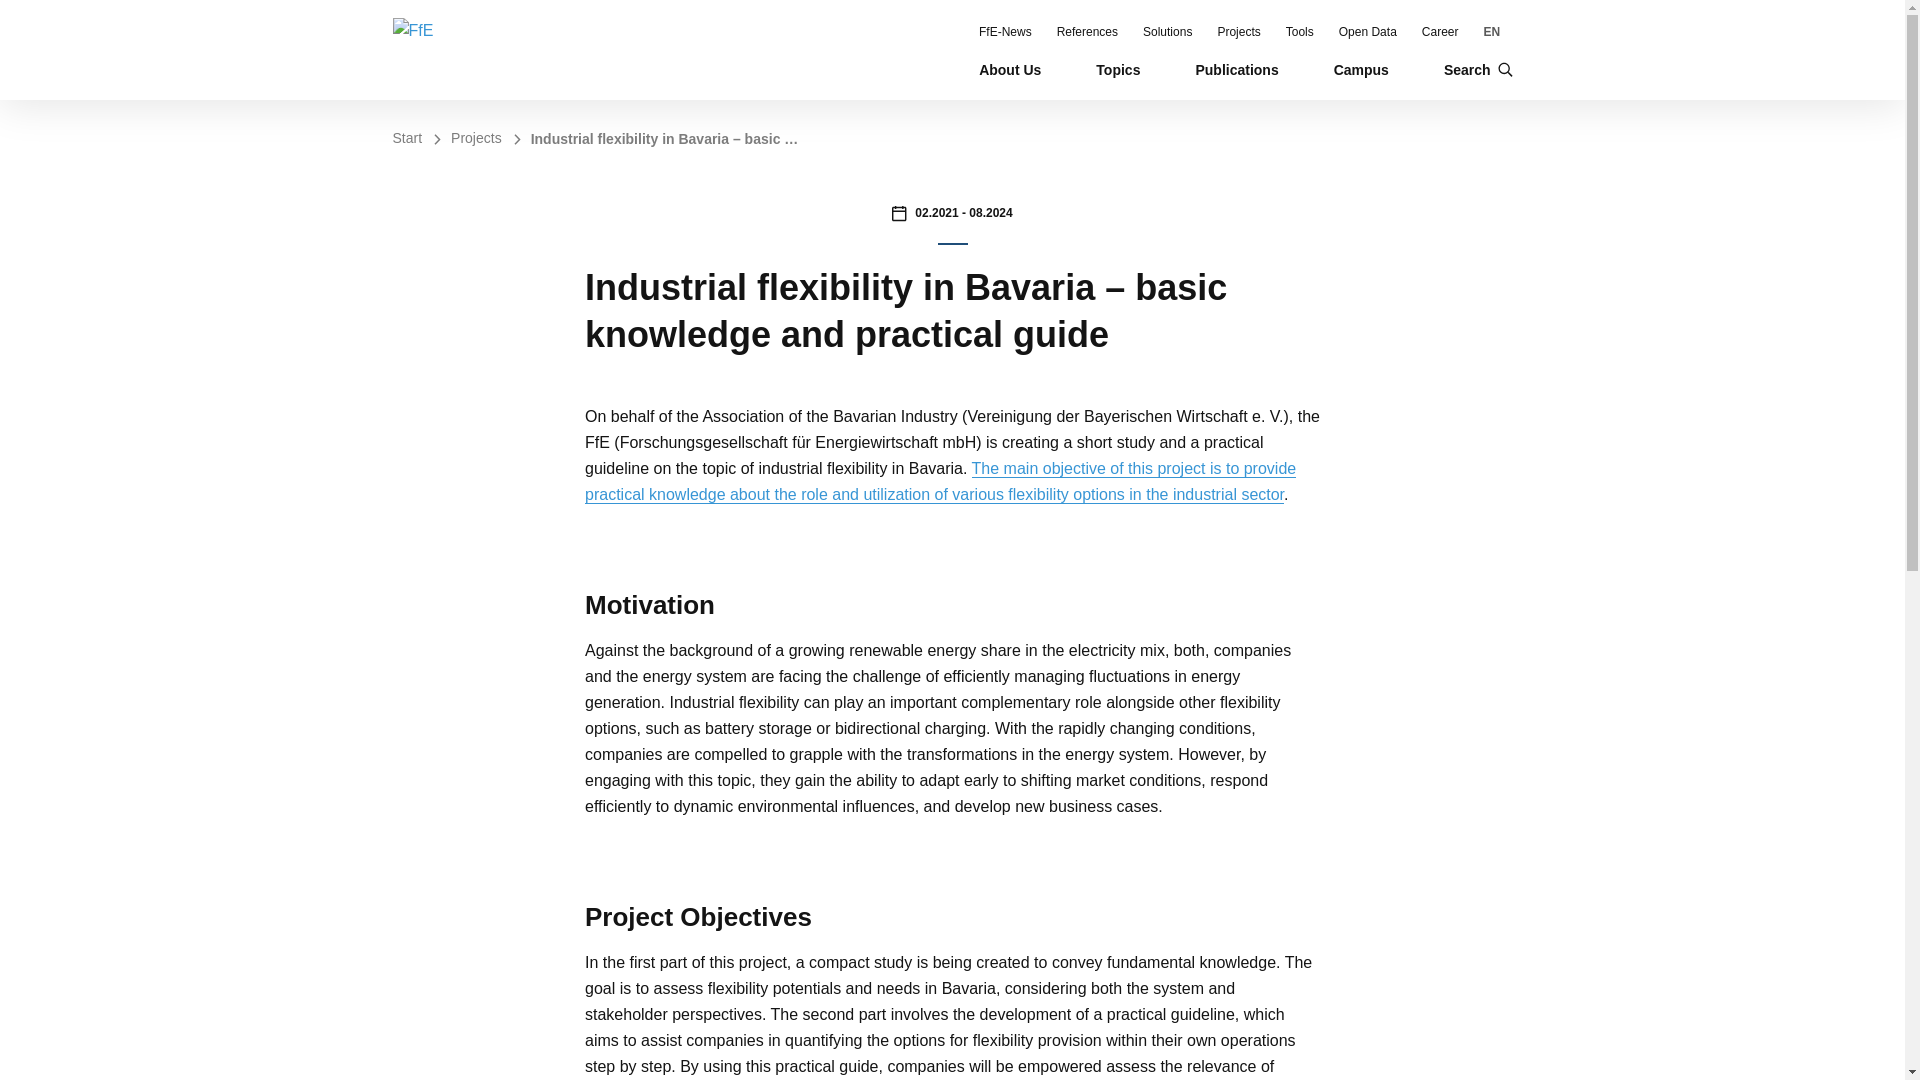 This screenshot has height=1080, width=1920. What do you see at coordinates (1118, 69) in the screenshot?
I see `Topics` at bounding box center [1118, 69].